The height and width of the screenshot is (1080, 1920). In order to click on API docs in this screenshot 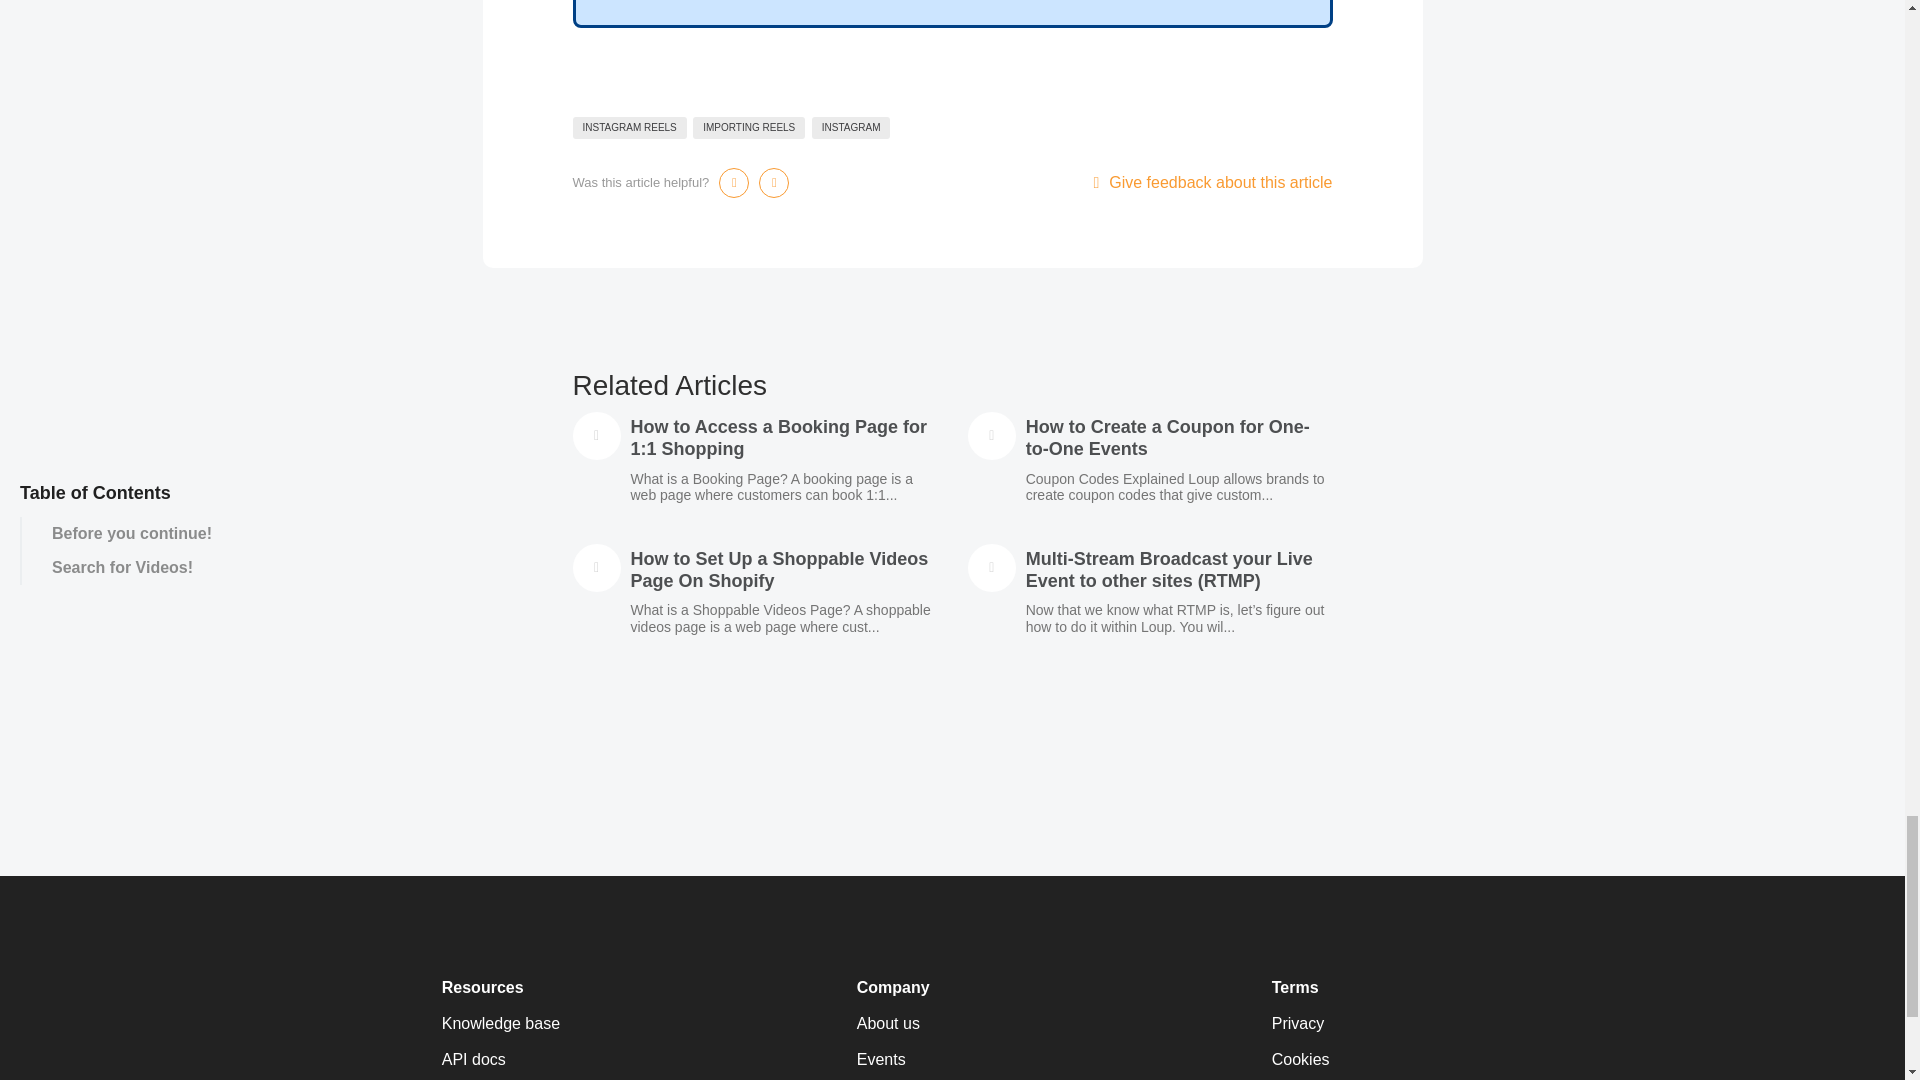, I will do `click(537, 1060)`.